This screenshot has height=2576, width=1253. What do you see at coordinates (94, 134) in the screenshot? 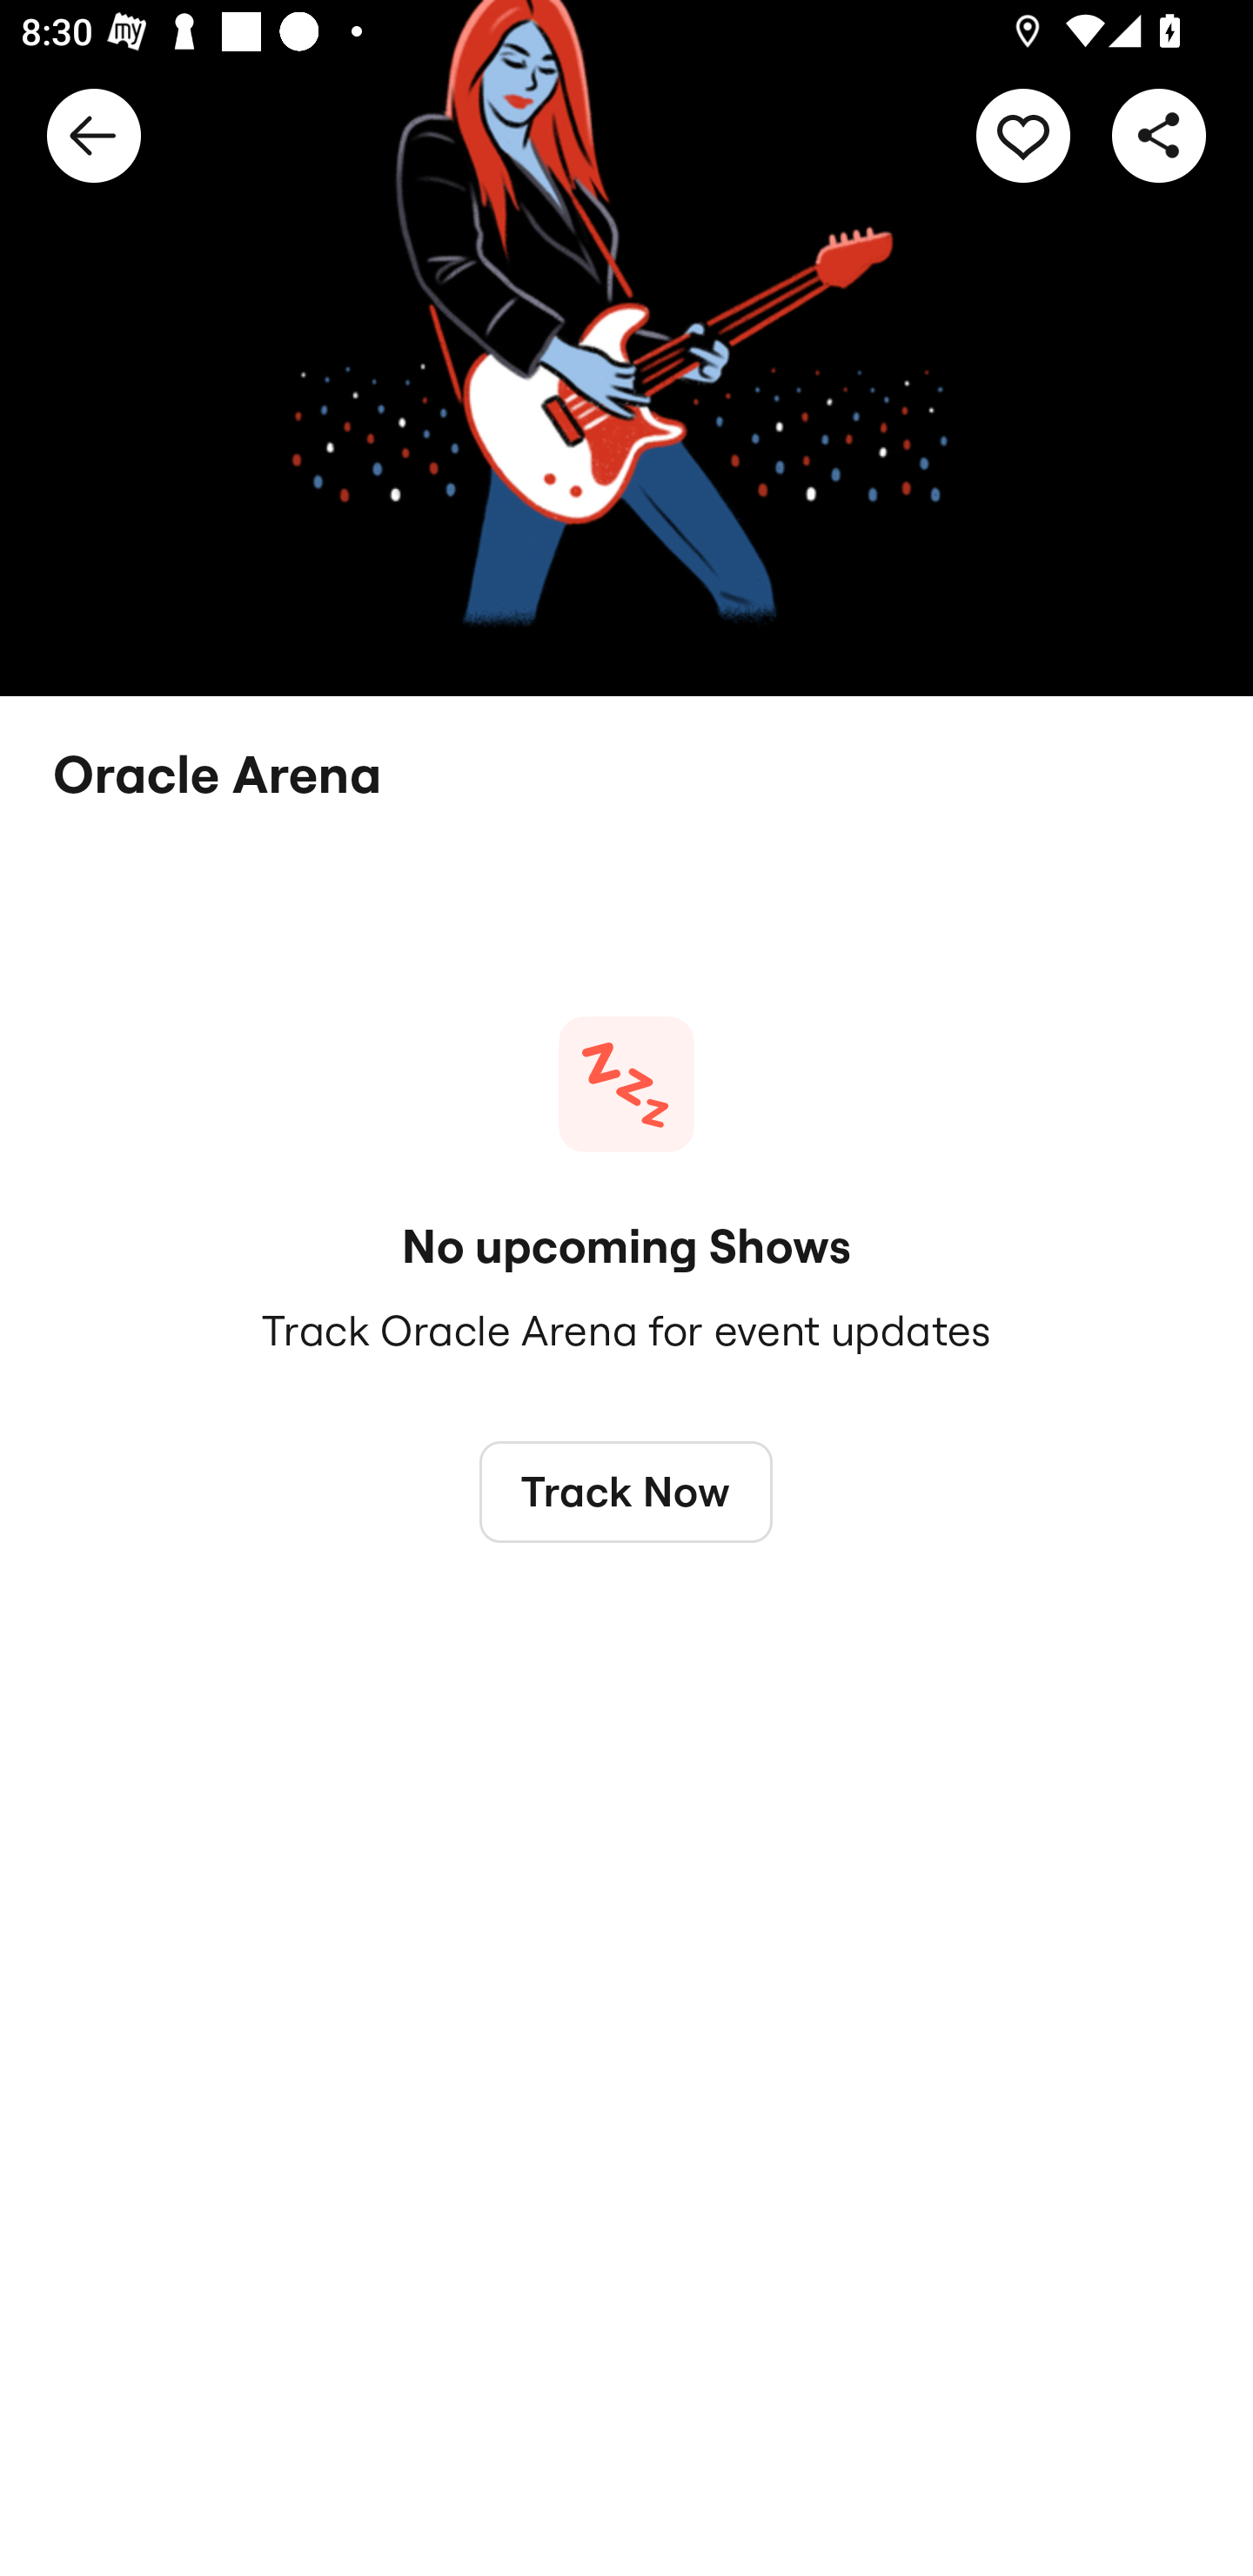
I see `Back` at bounding box center [94, 134].